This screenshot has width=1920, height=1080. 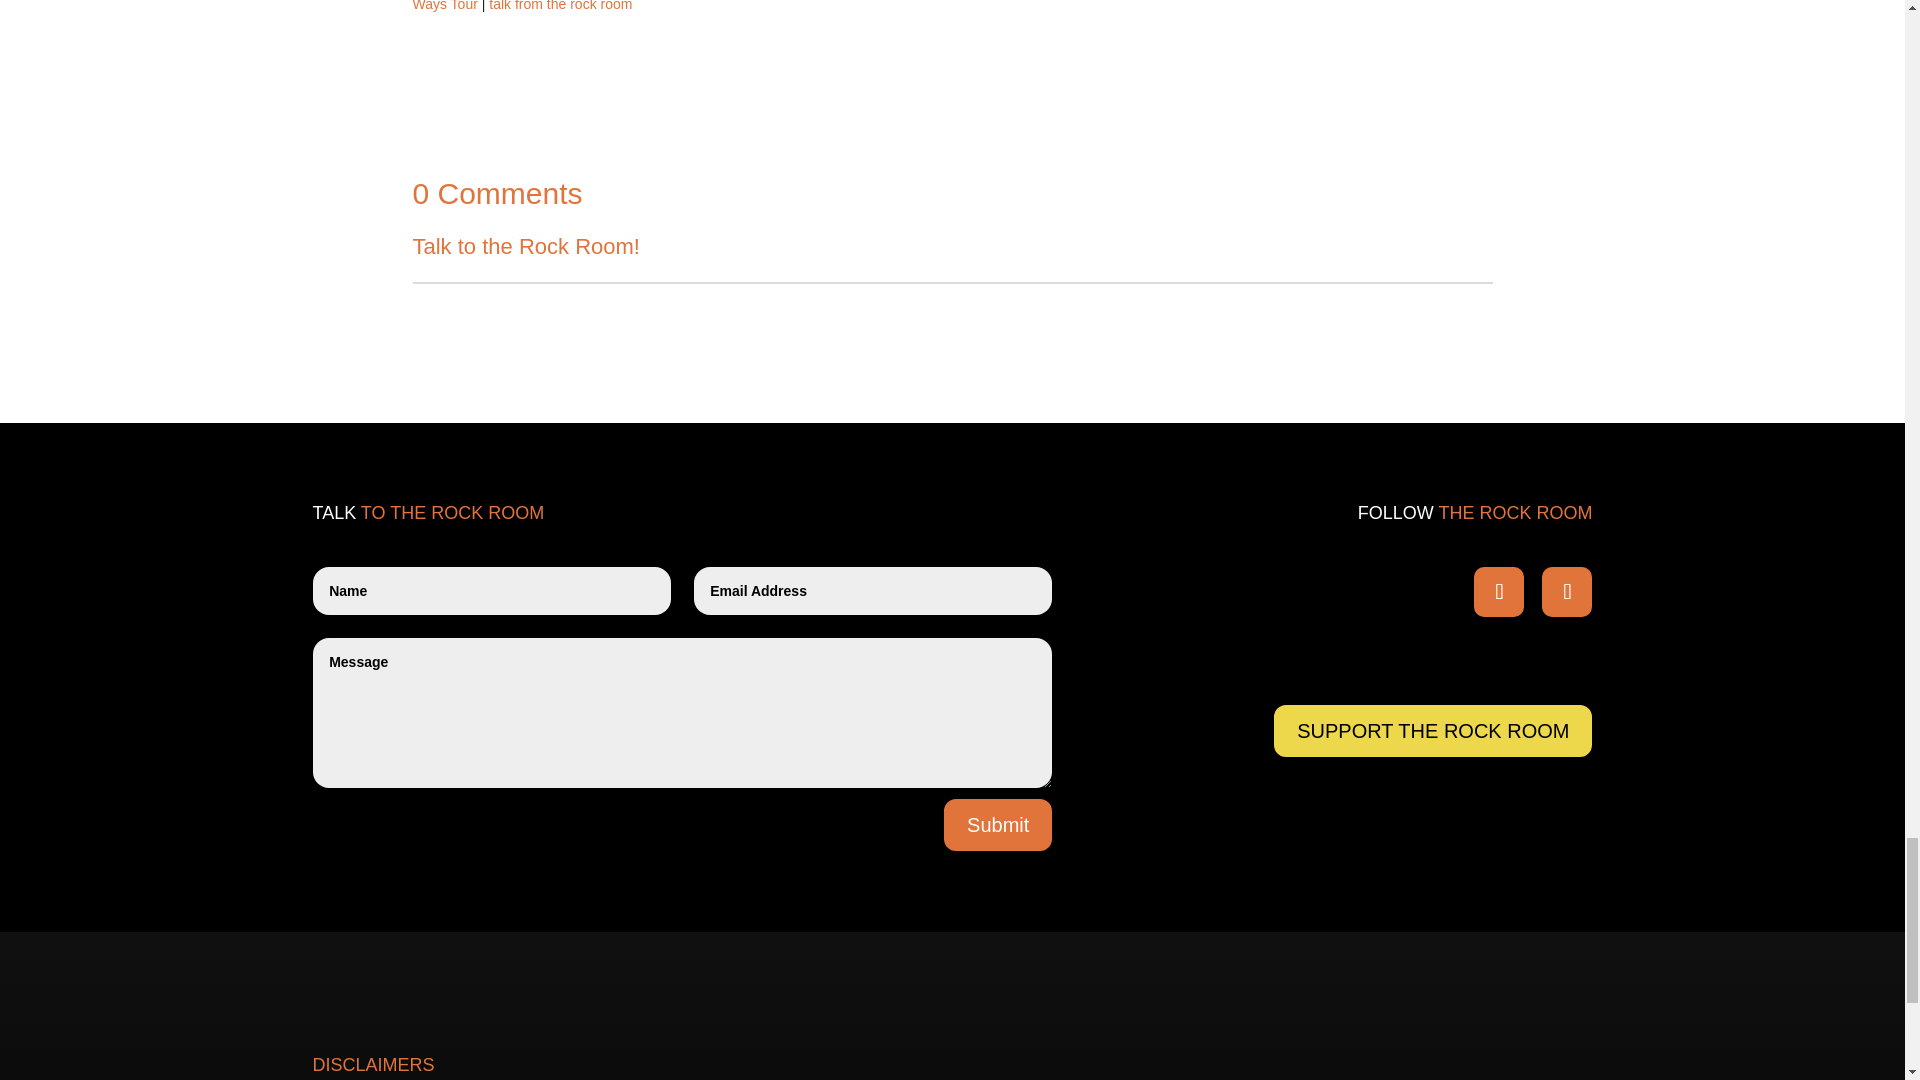 I want to click on Submit, so click(x=998, y=825).